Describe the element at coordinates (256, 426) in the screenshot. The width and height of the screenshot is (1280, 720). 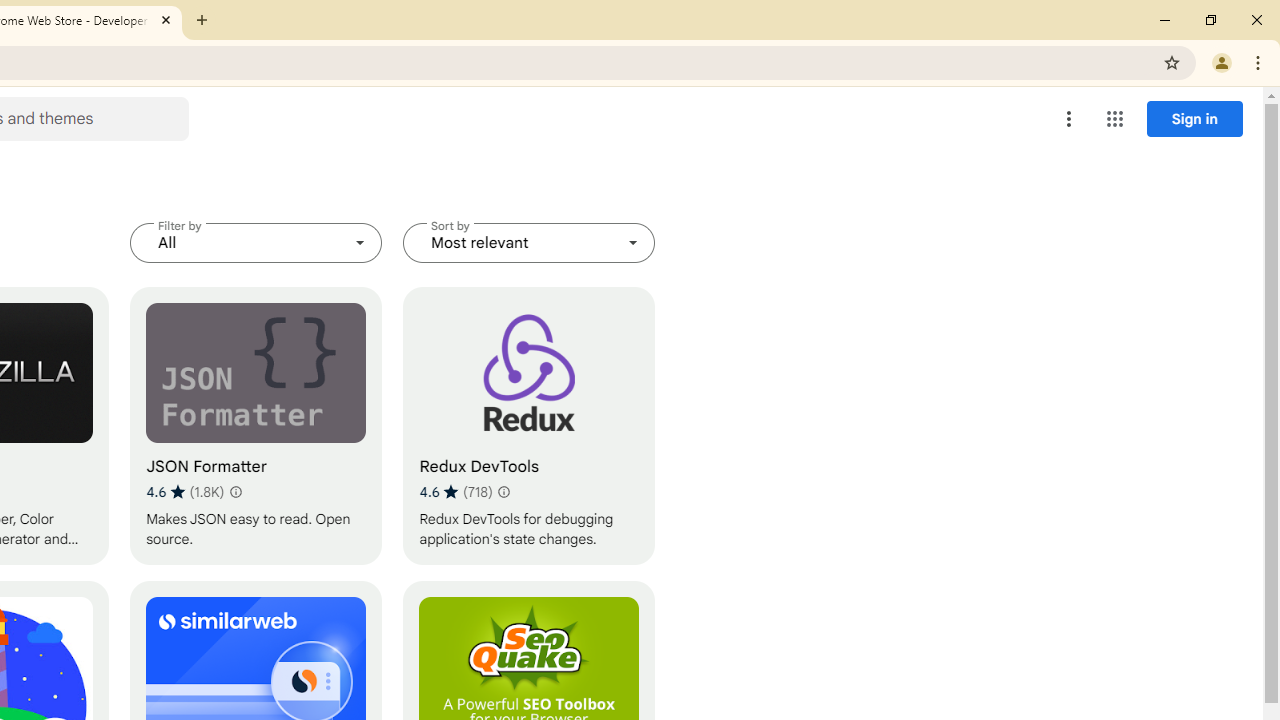
I see `JSON Formatter` at that location.